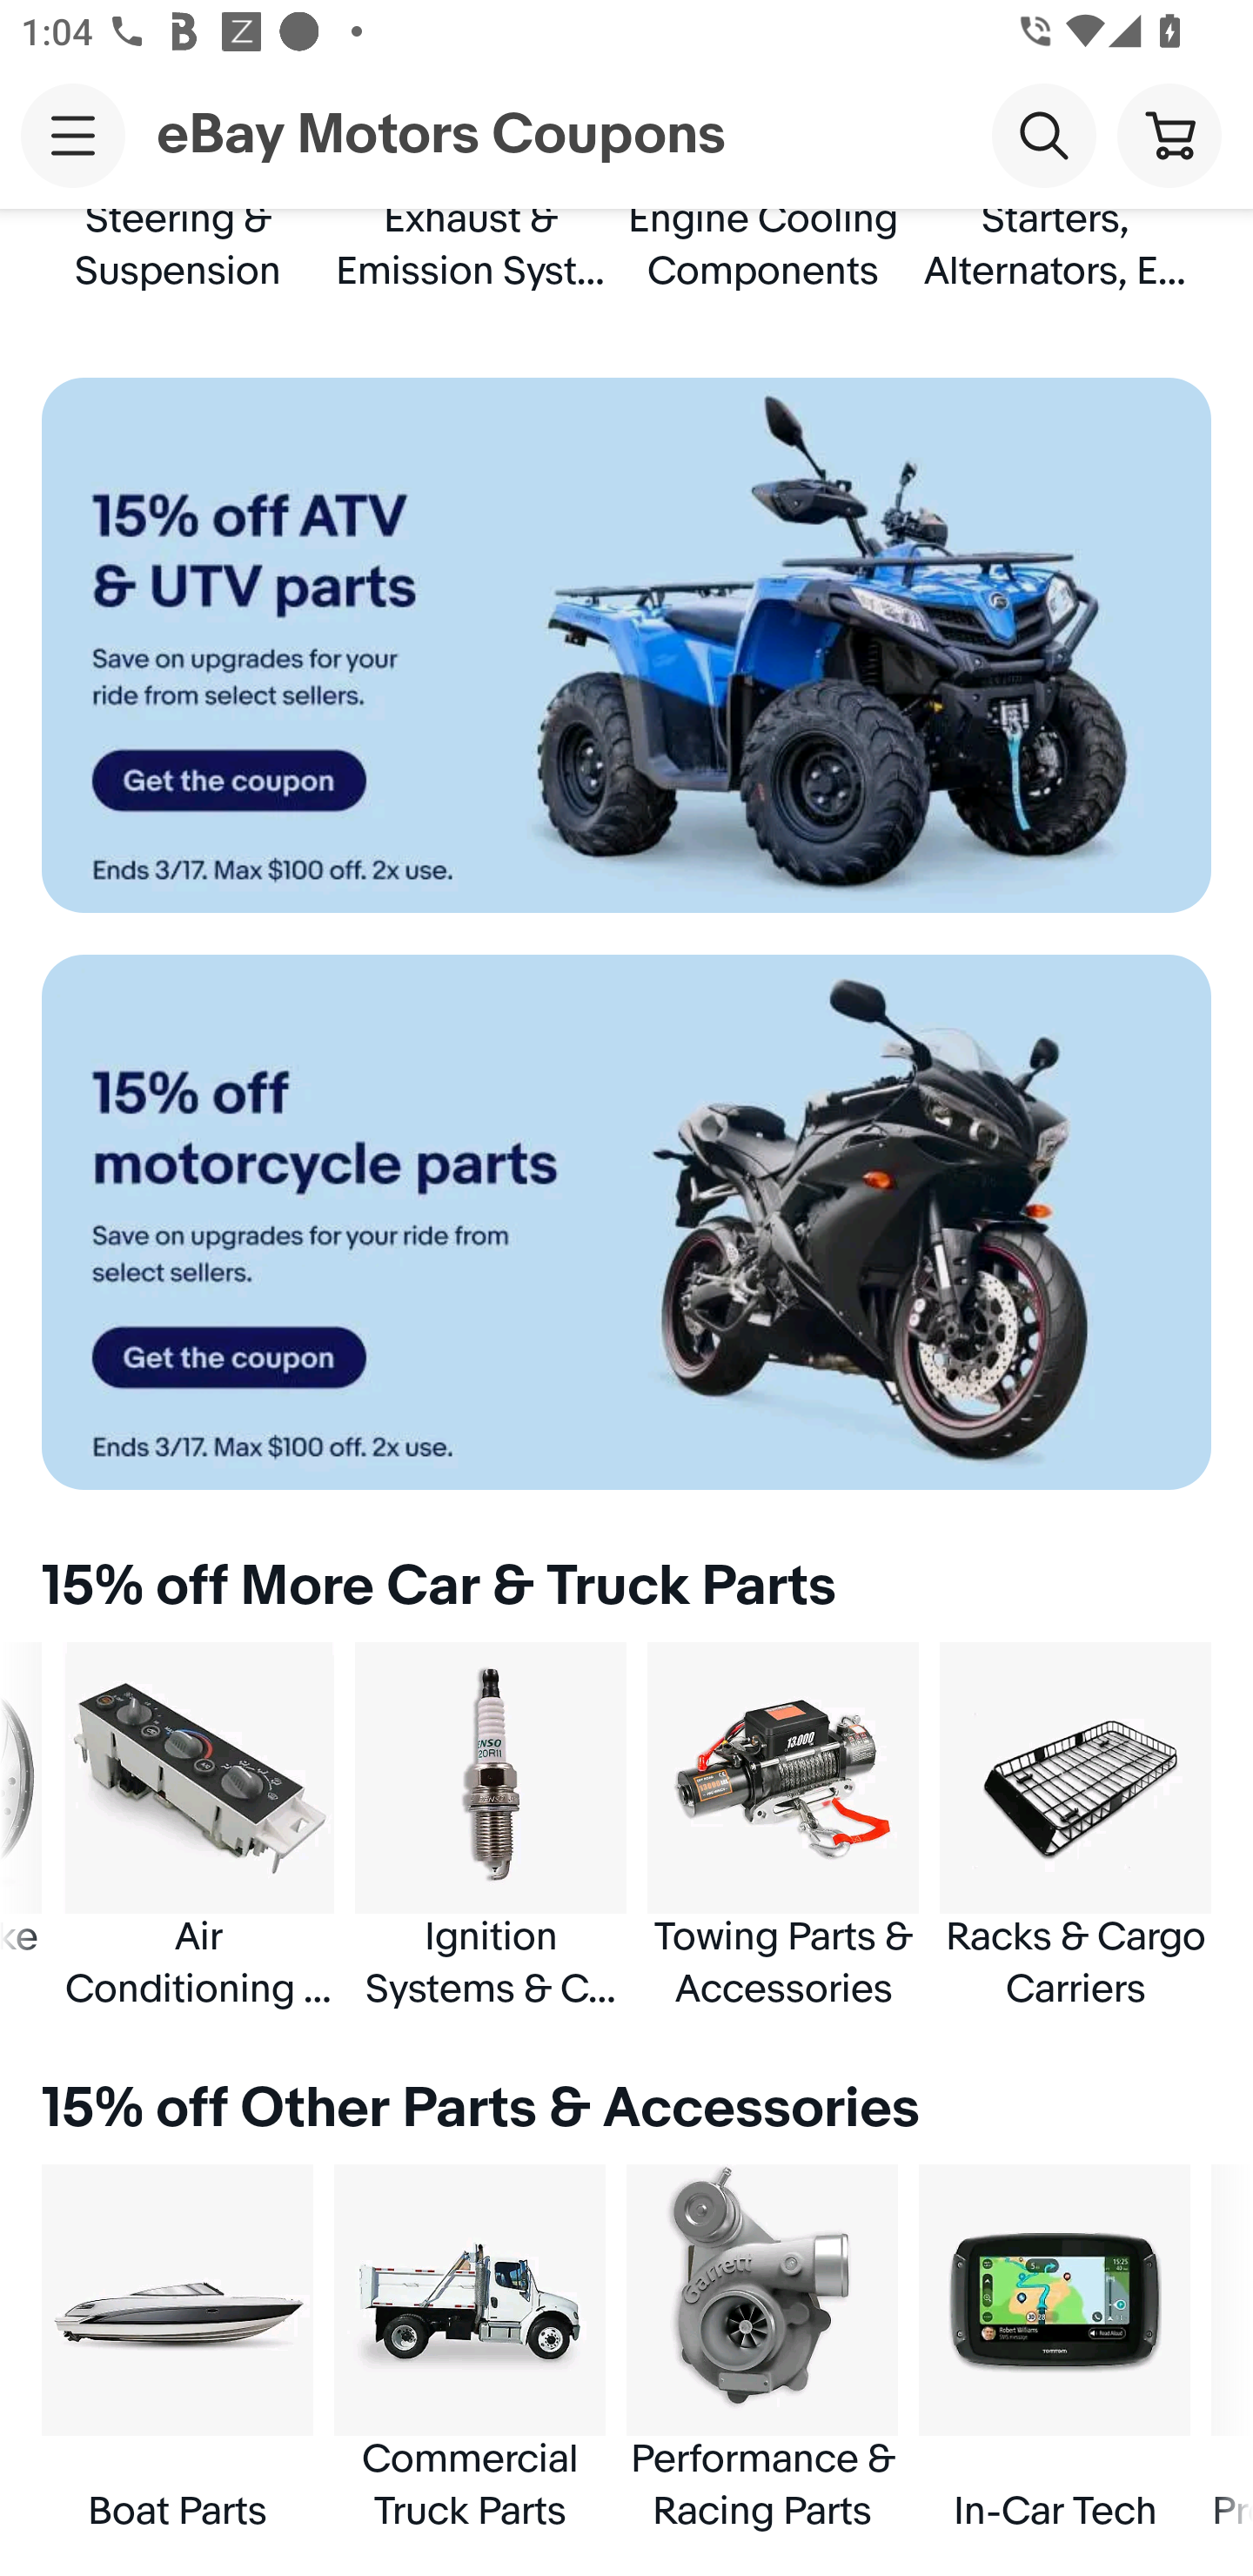  Describe the element at coordinates (626, 645) in the screenshot. I see `15% off atv and utv parts` at that location.